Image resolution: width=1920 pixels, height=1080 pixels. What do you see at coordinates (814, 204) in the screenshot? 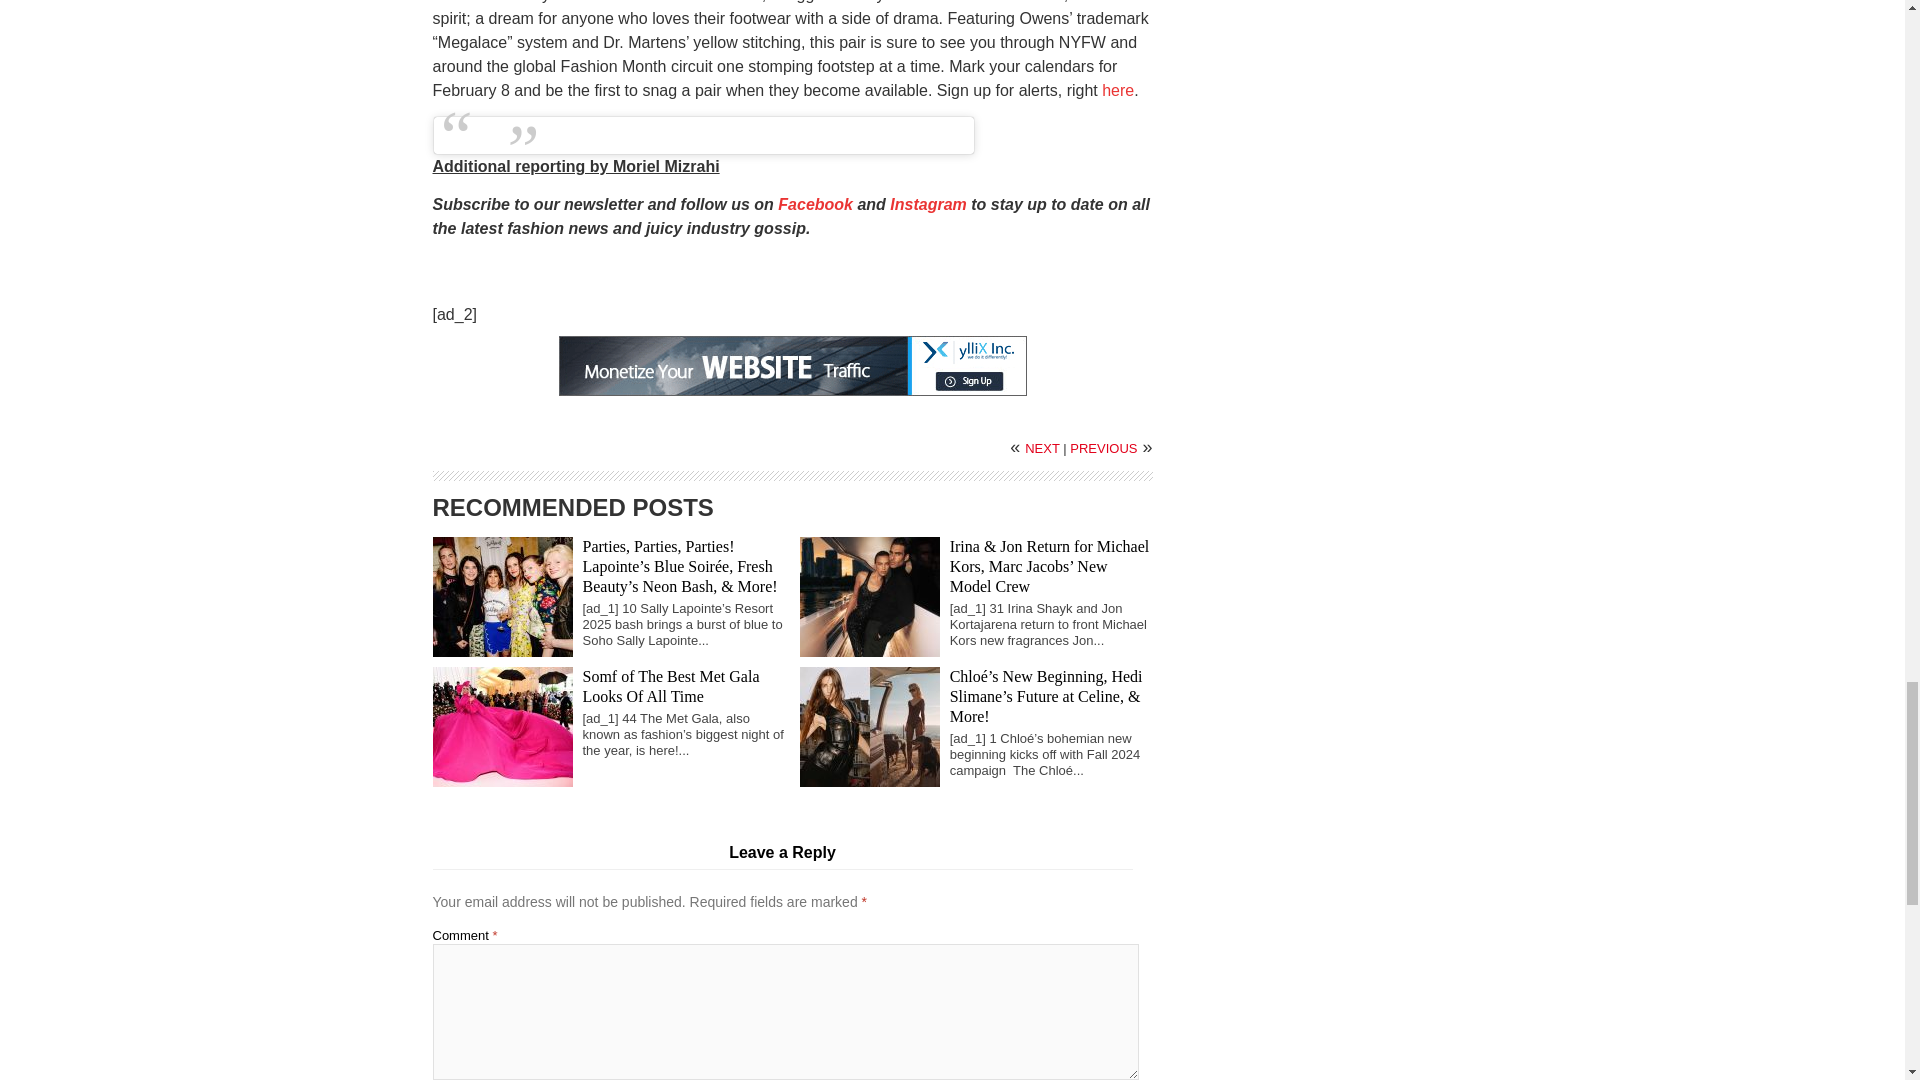
I see `Facebook` at bounding box center [814, 204].